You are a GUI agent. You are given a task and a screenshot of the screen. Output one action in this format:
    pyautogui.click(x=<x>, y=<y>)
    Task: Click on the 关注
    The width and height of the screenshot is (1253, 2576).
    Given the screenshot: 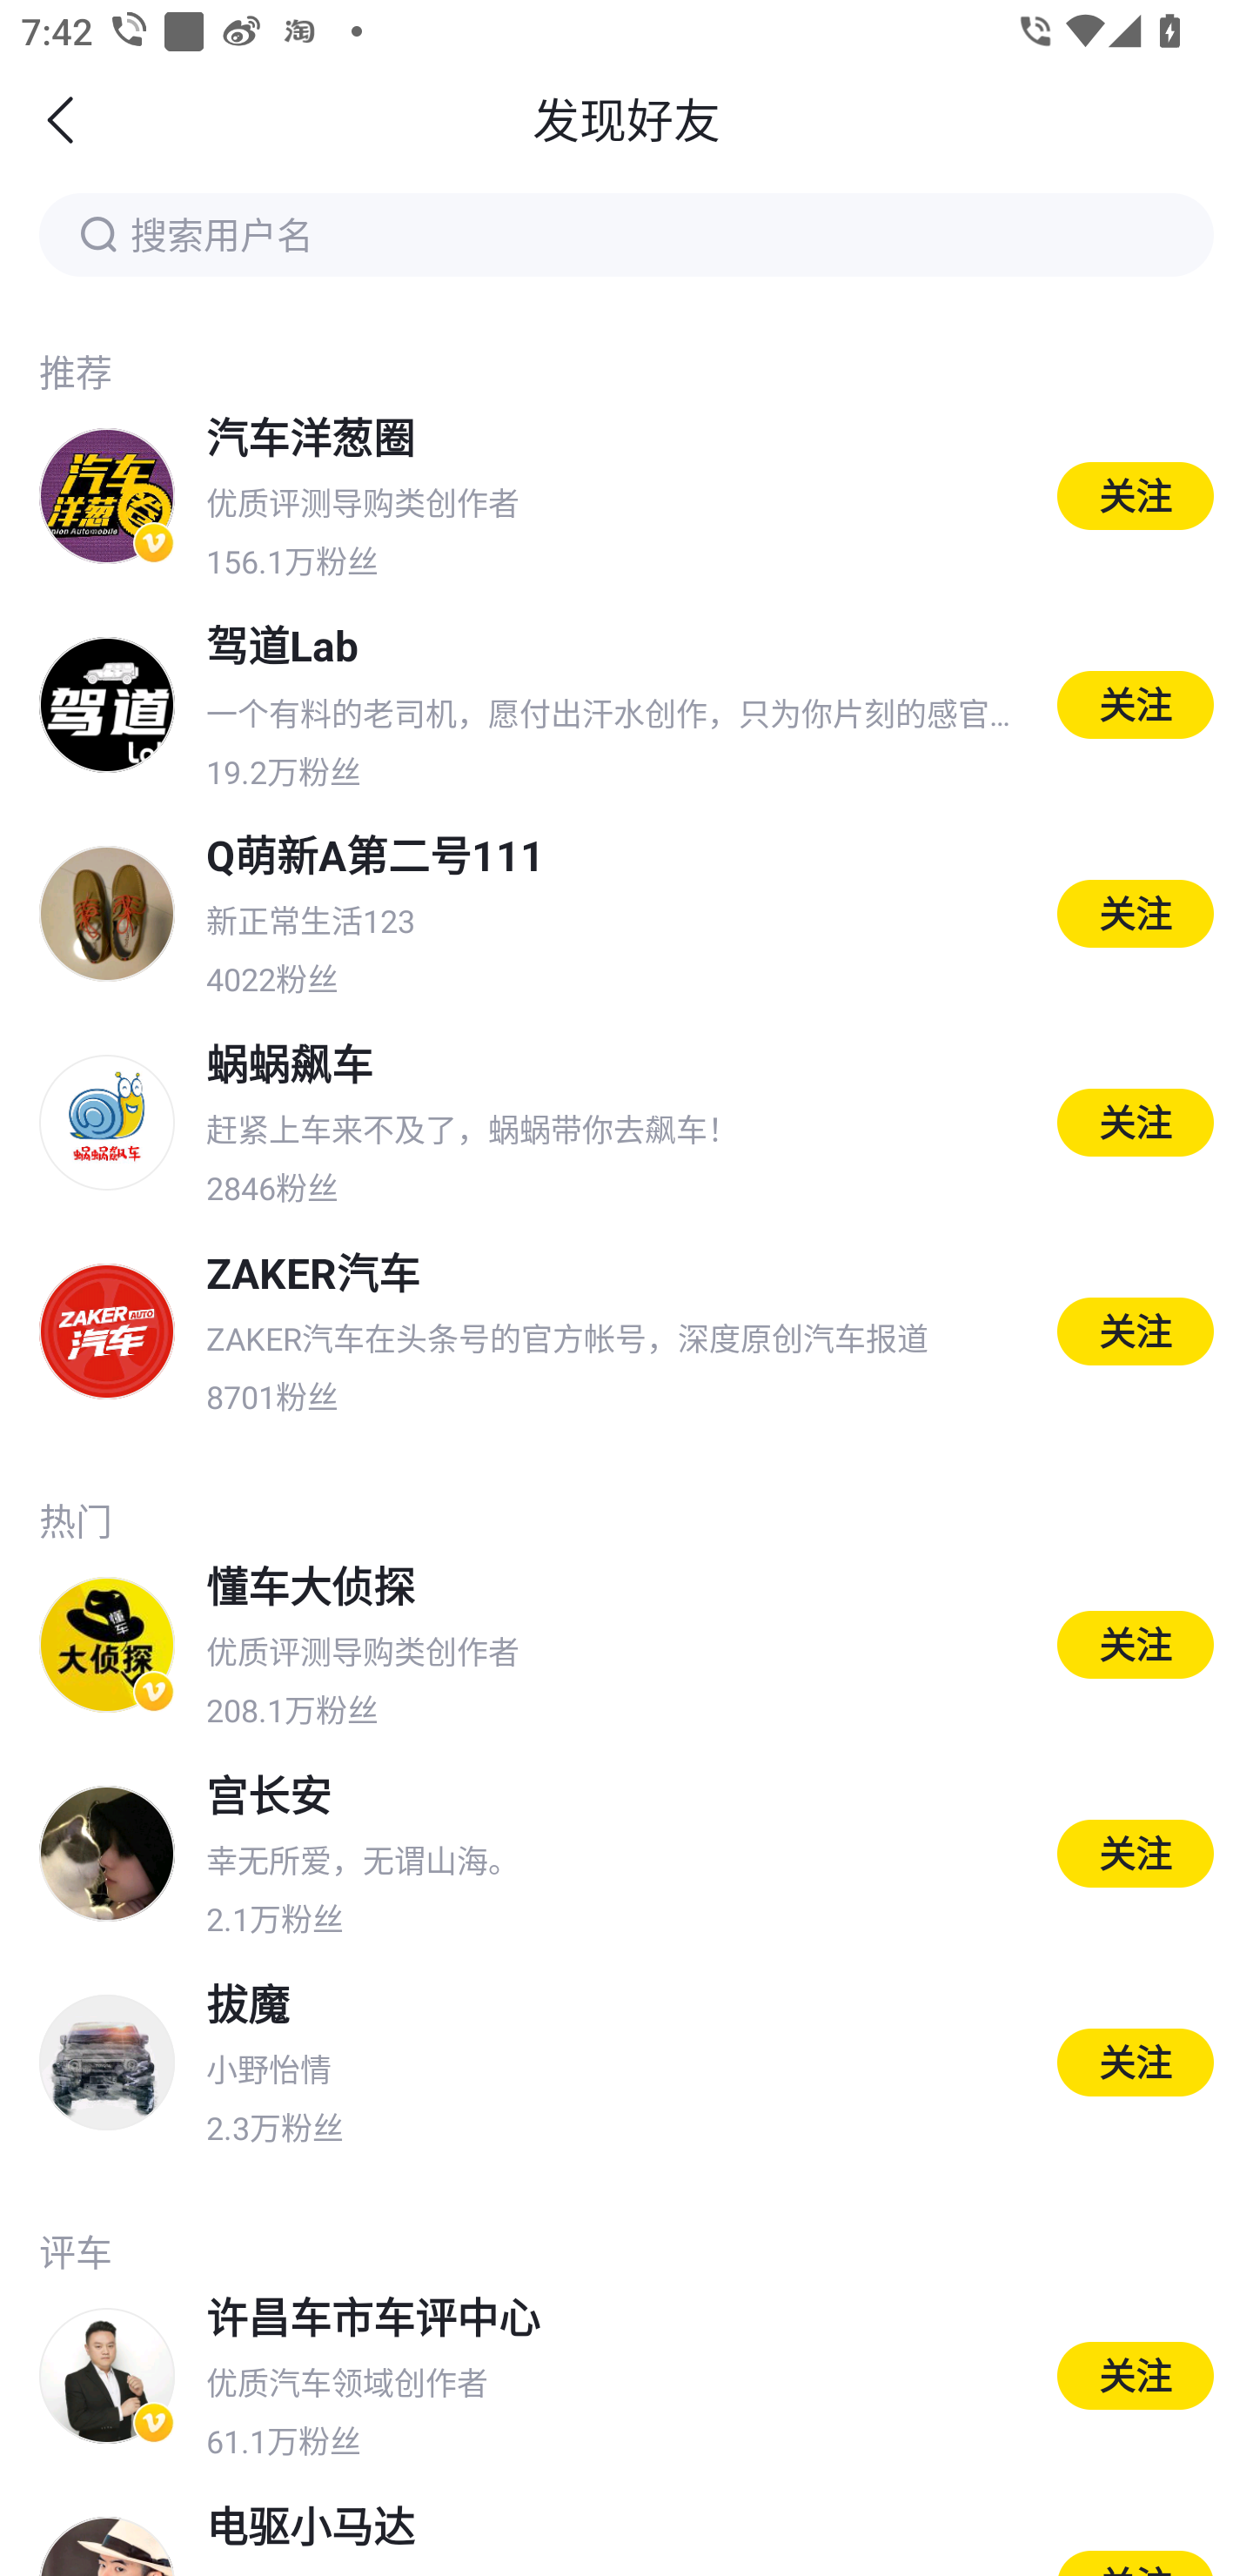 What is the action you would take?
    pyautogui.click(x=1136, y=495)
    